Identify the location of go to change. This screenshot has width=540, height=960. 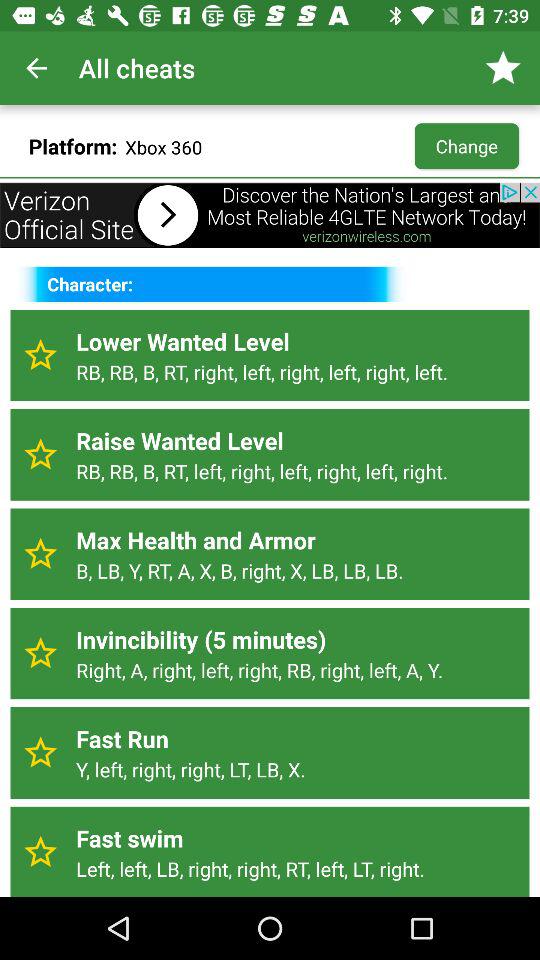
(466, 145).